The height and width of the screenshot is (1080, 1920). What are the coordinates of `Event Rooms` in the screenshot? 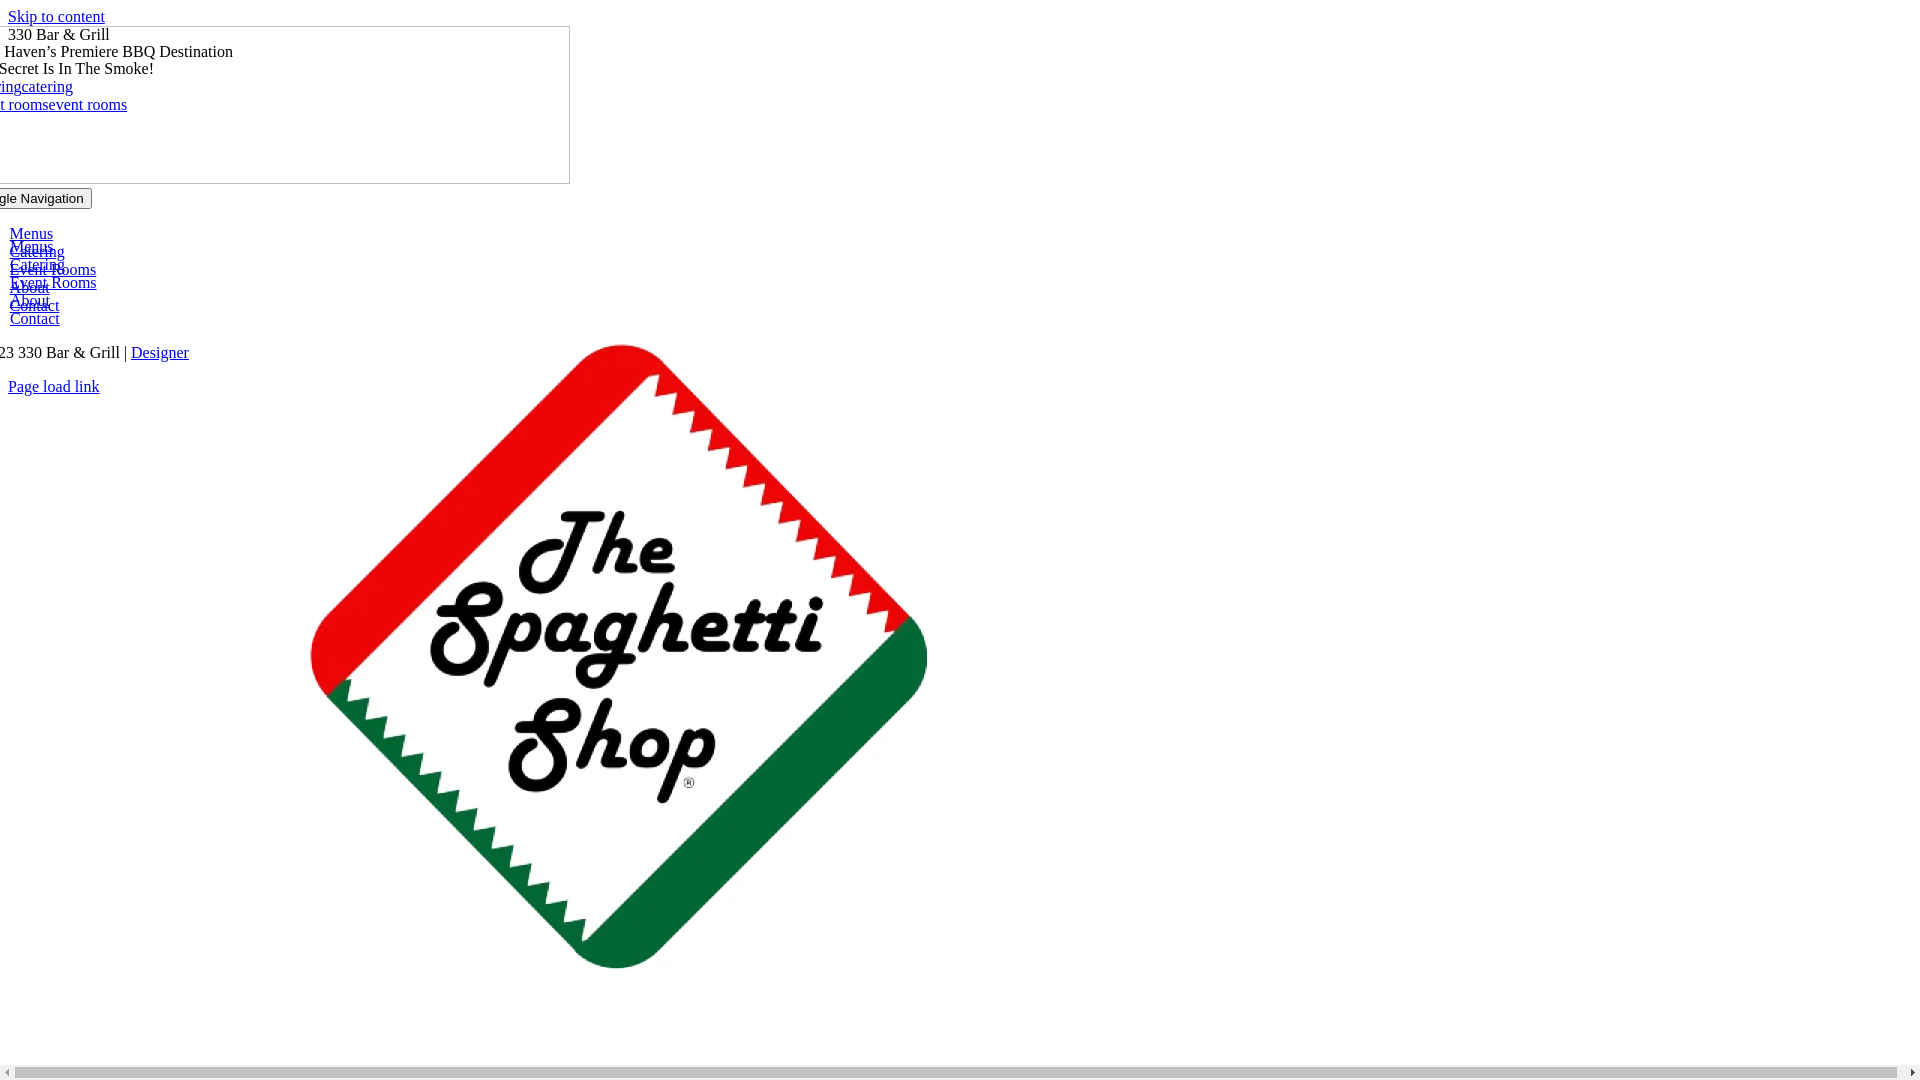 It's located at (54, 282).